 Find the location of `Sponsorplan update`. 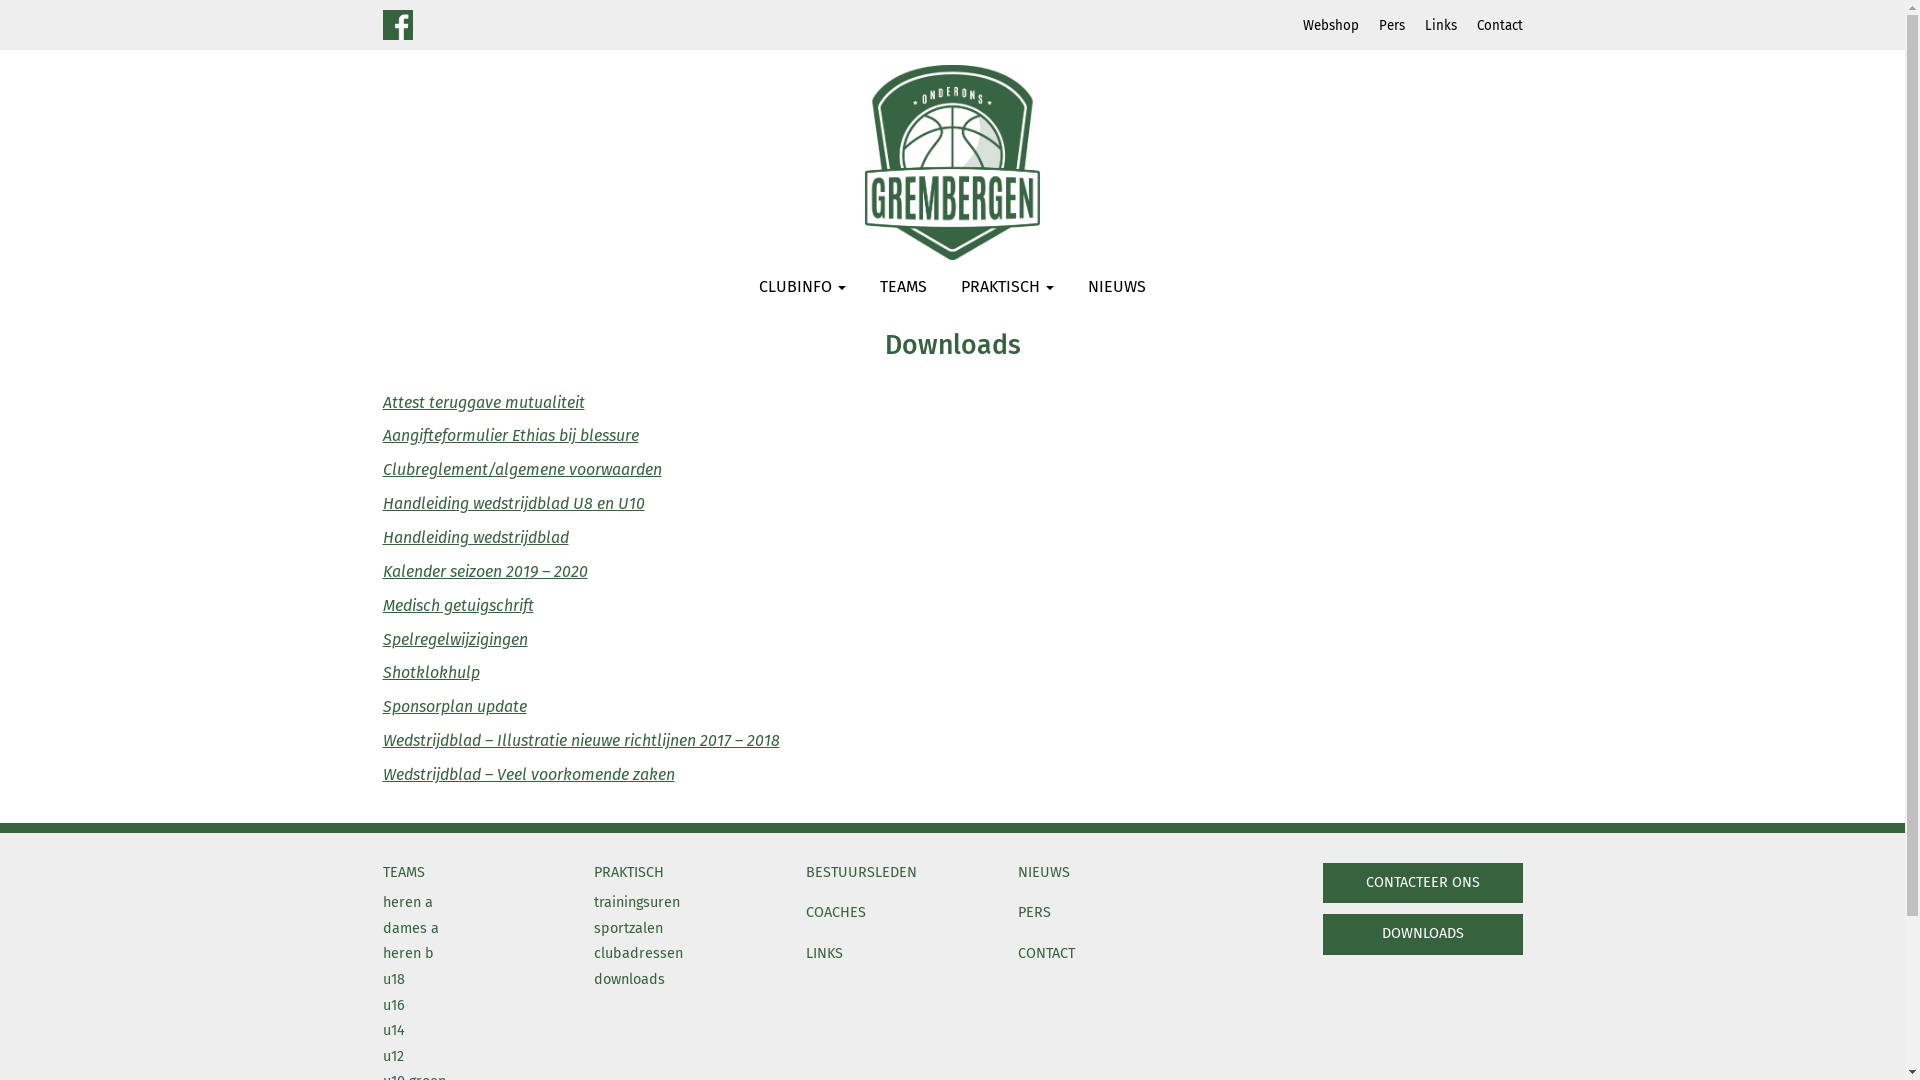

Sponsorplan update is located at coordinates (454, 706).